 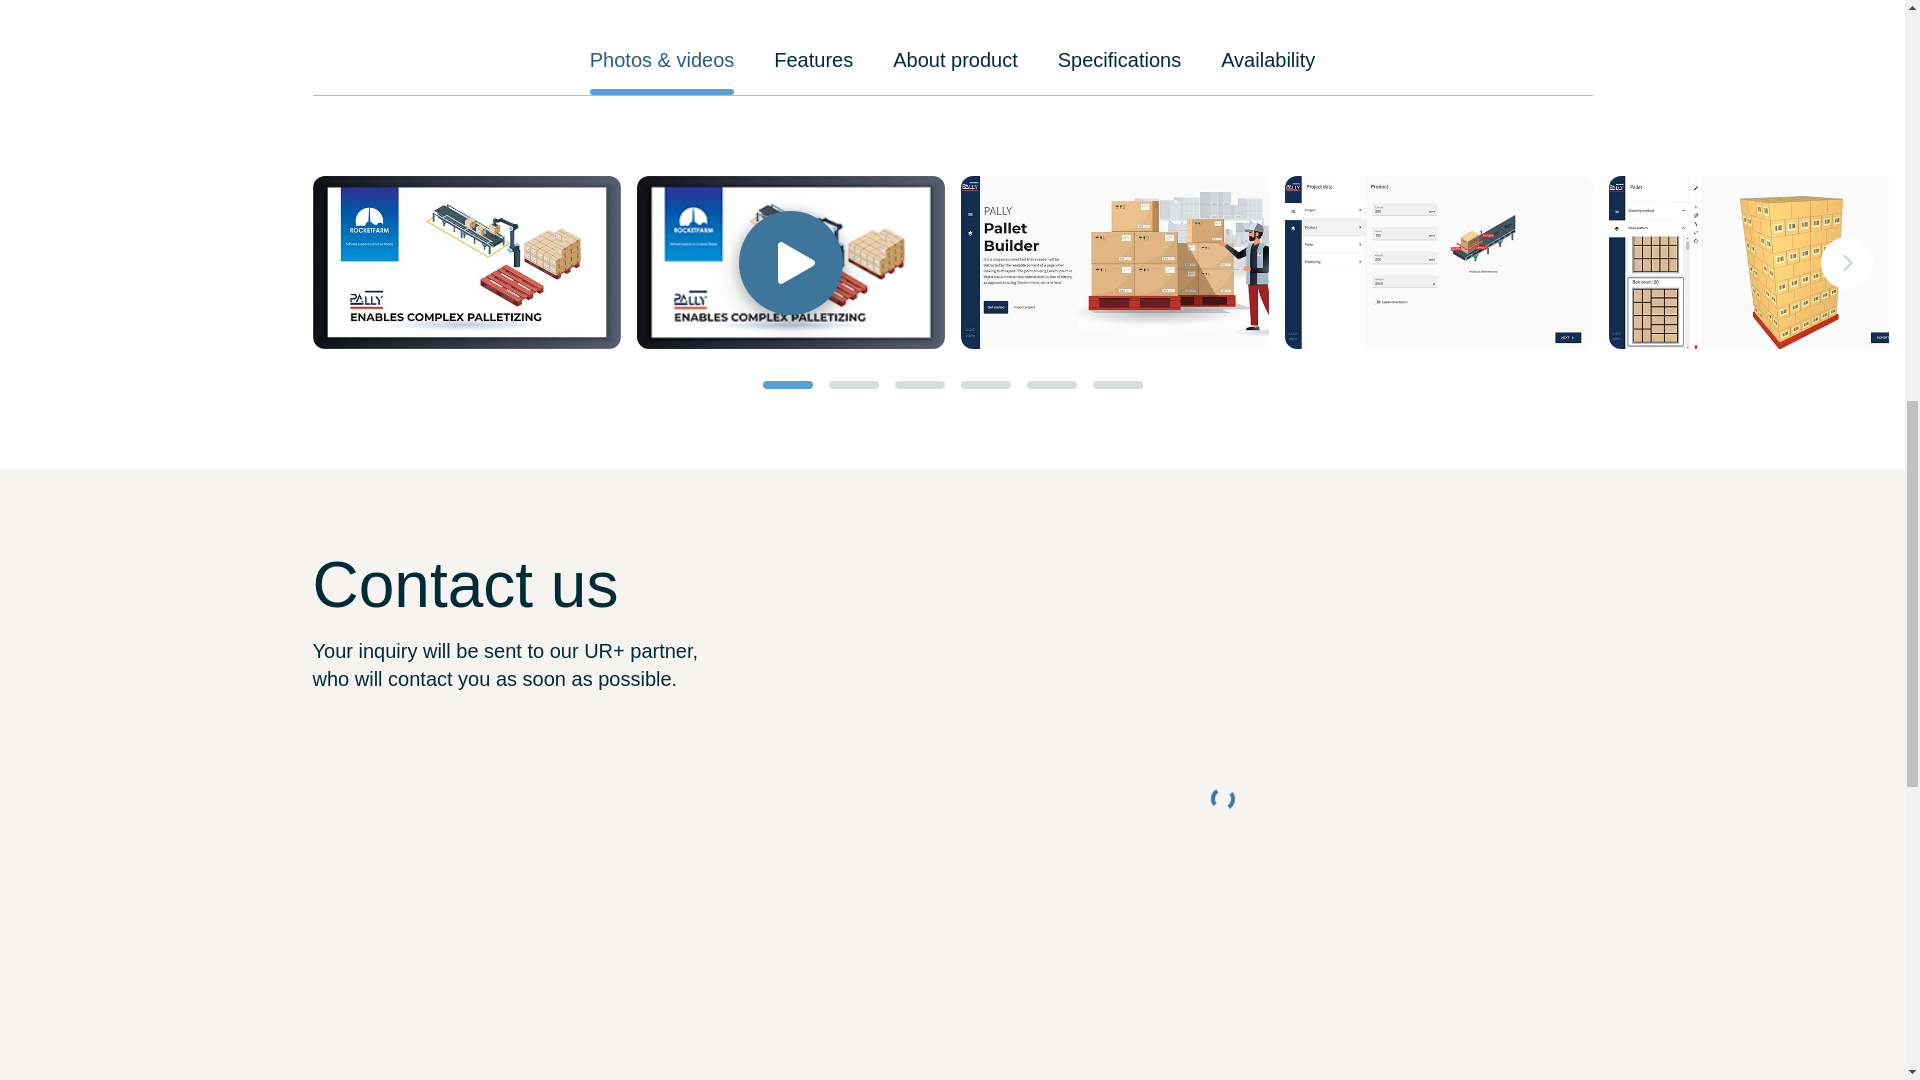 I want to click on Specifications, so click(x=1118, y=59).